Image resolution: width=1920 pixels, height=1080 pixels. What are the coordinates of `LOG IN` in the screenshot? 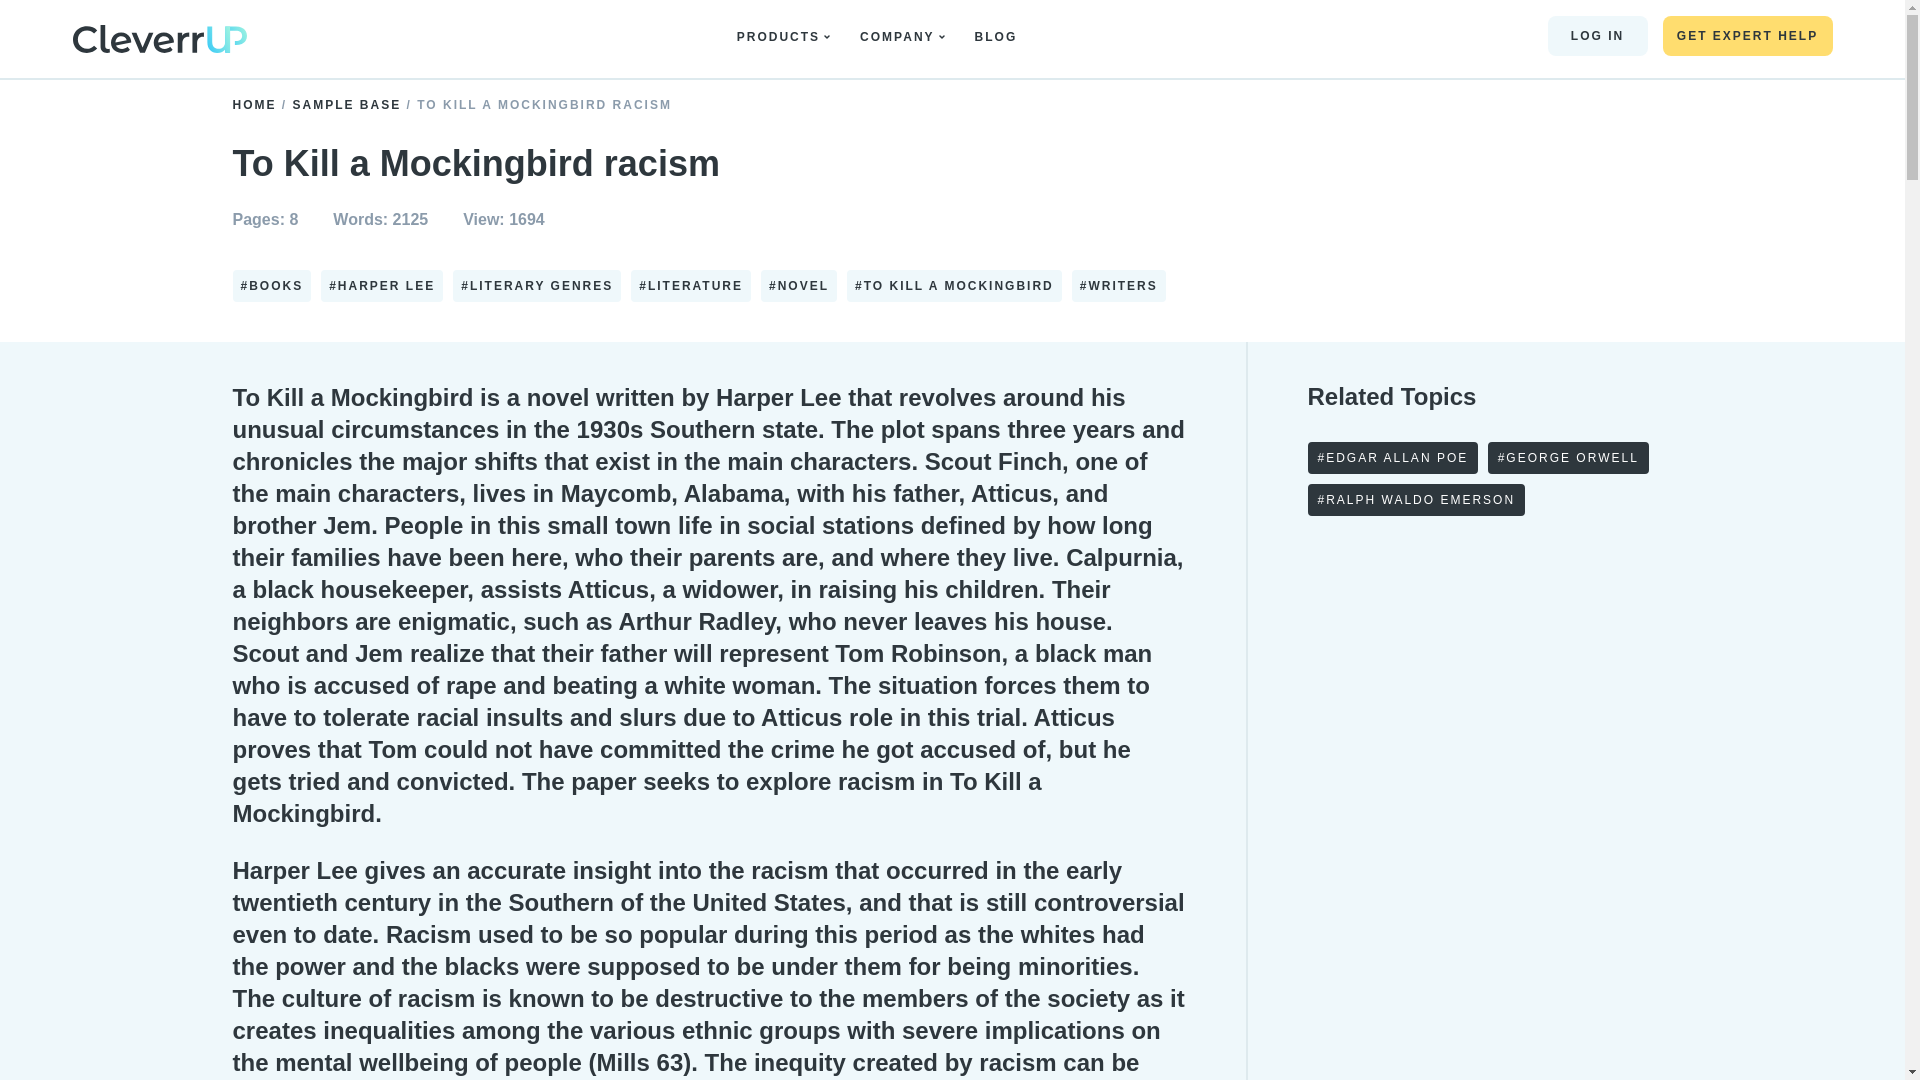 It's located at (1597, 36).